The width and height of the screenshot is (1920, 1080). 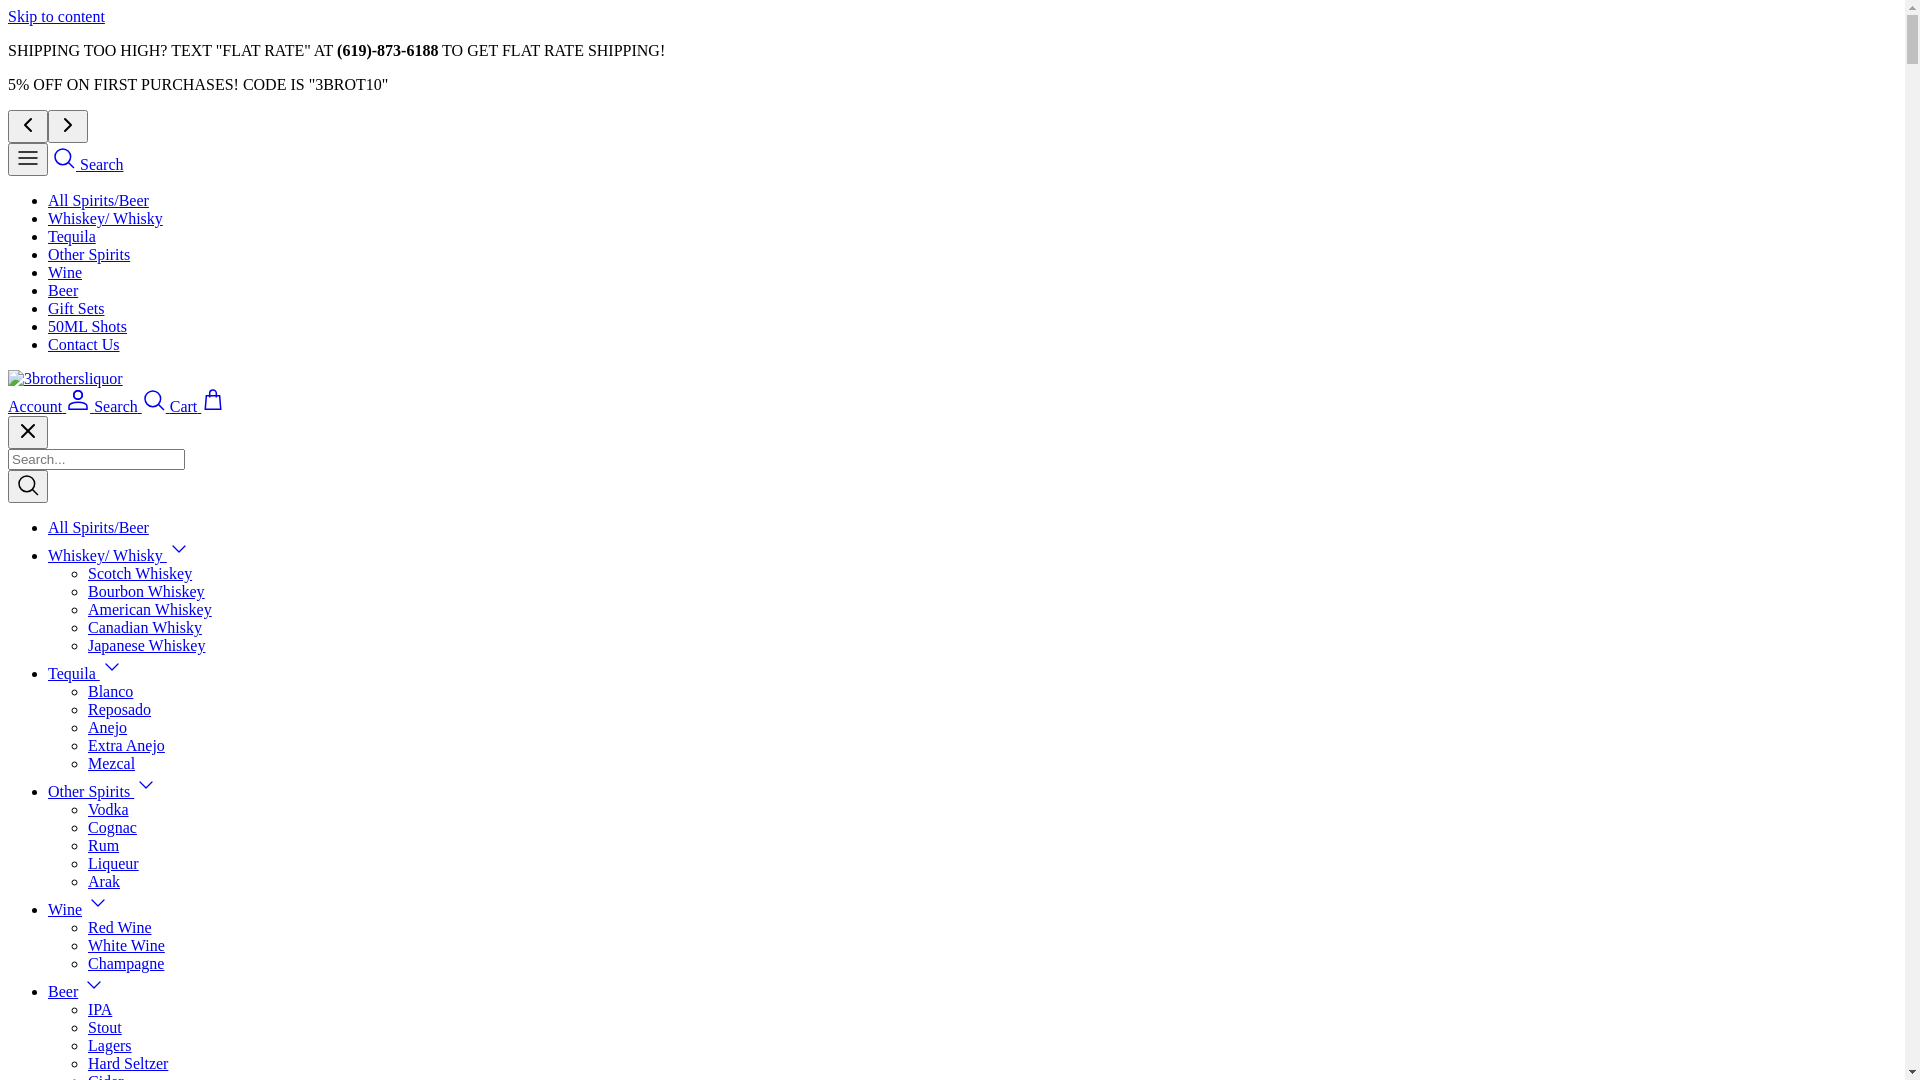 What do you see at coordinates (98, 910) in the screenshot?
I see `Toggle menu` at bounding box center [98, 910].